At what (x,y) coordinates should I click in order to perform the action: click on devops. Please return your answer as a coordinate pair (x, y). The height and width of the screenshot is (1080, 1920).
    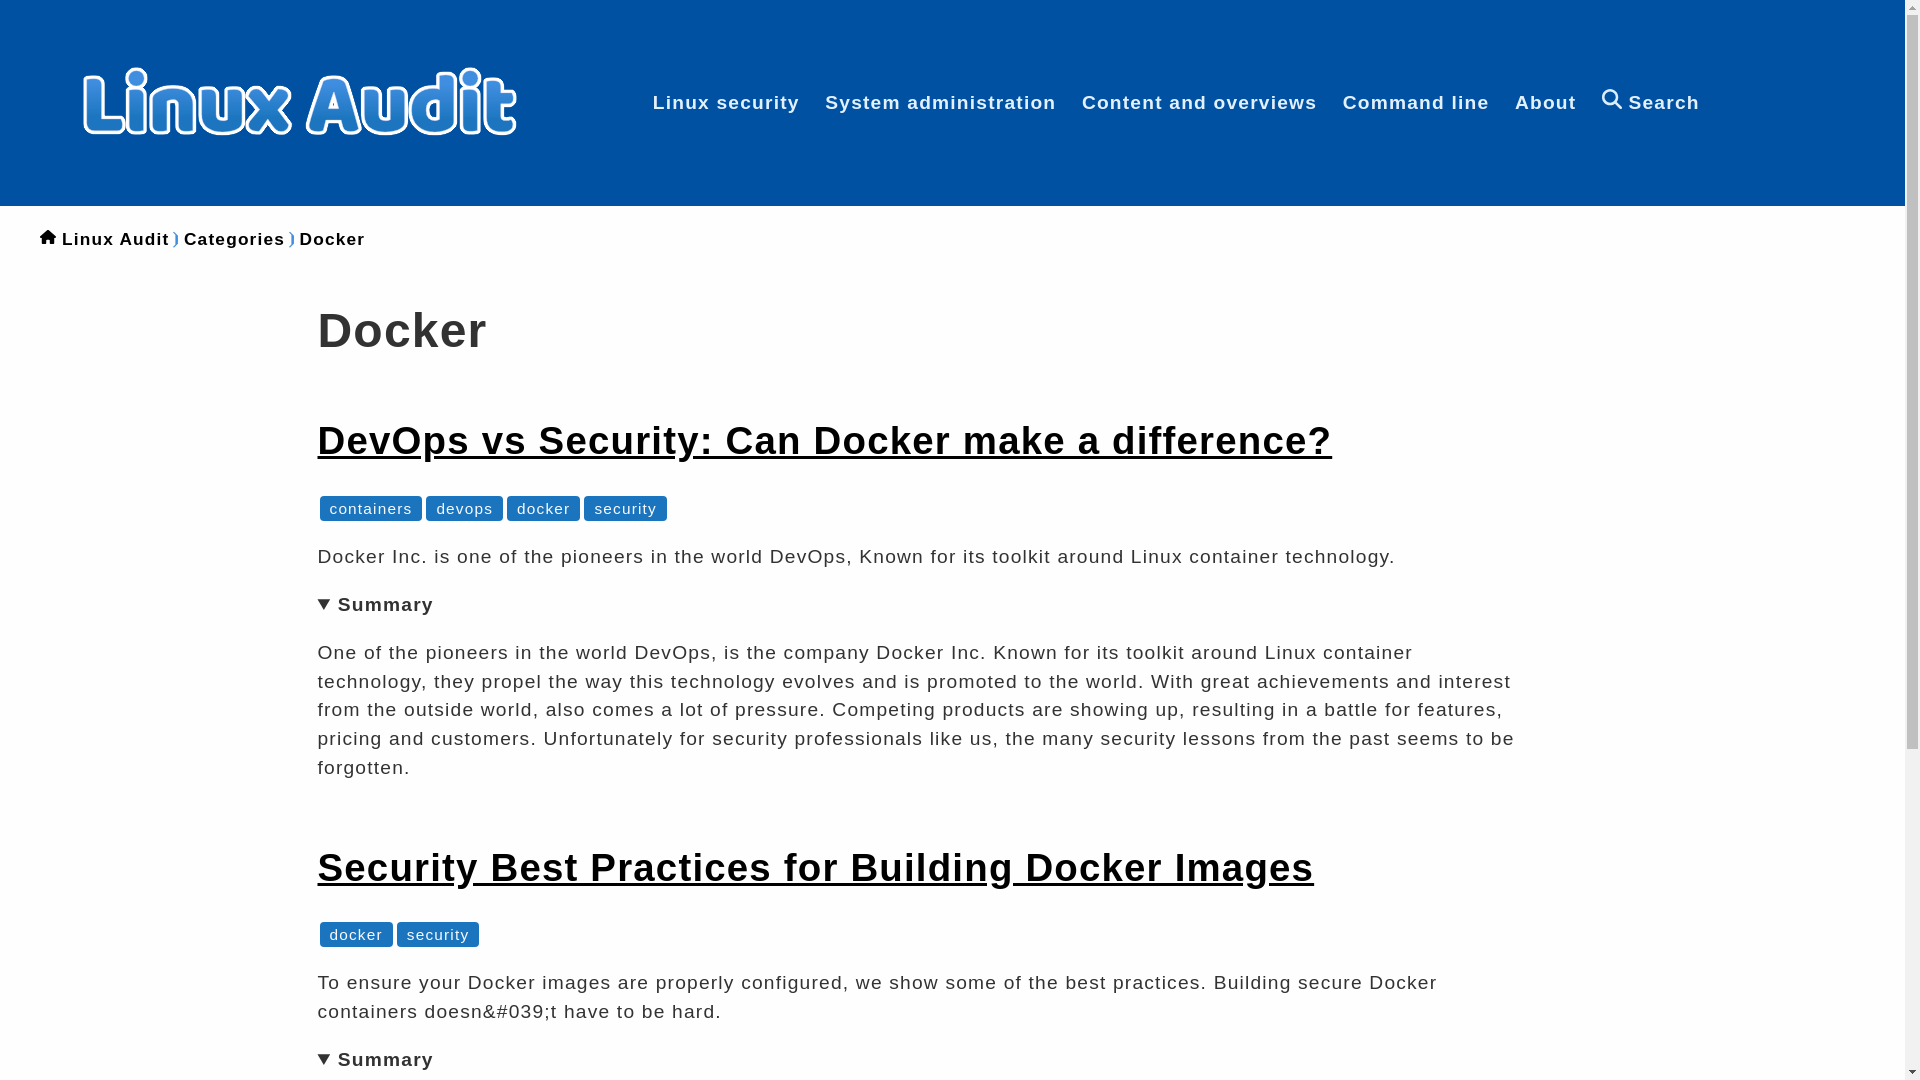
    Looking at the image, I should click on (464, 508).